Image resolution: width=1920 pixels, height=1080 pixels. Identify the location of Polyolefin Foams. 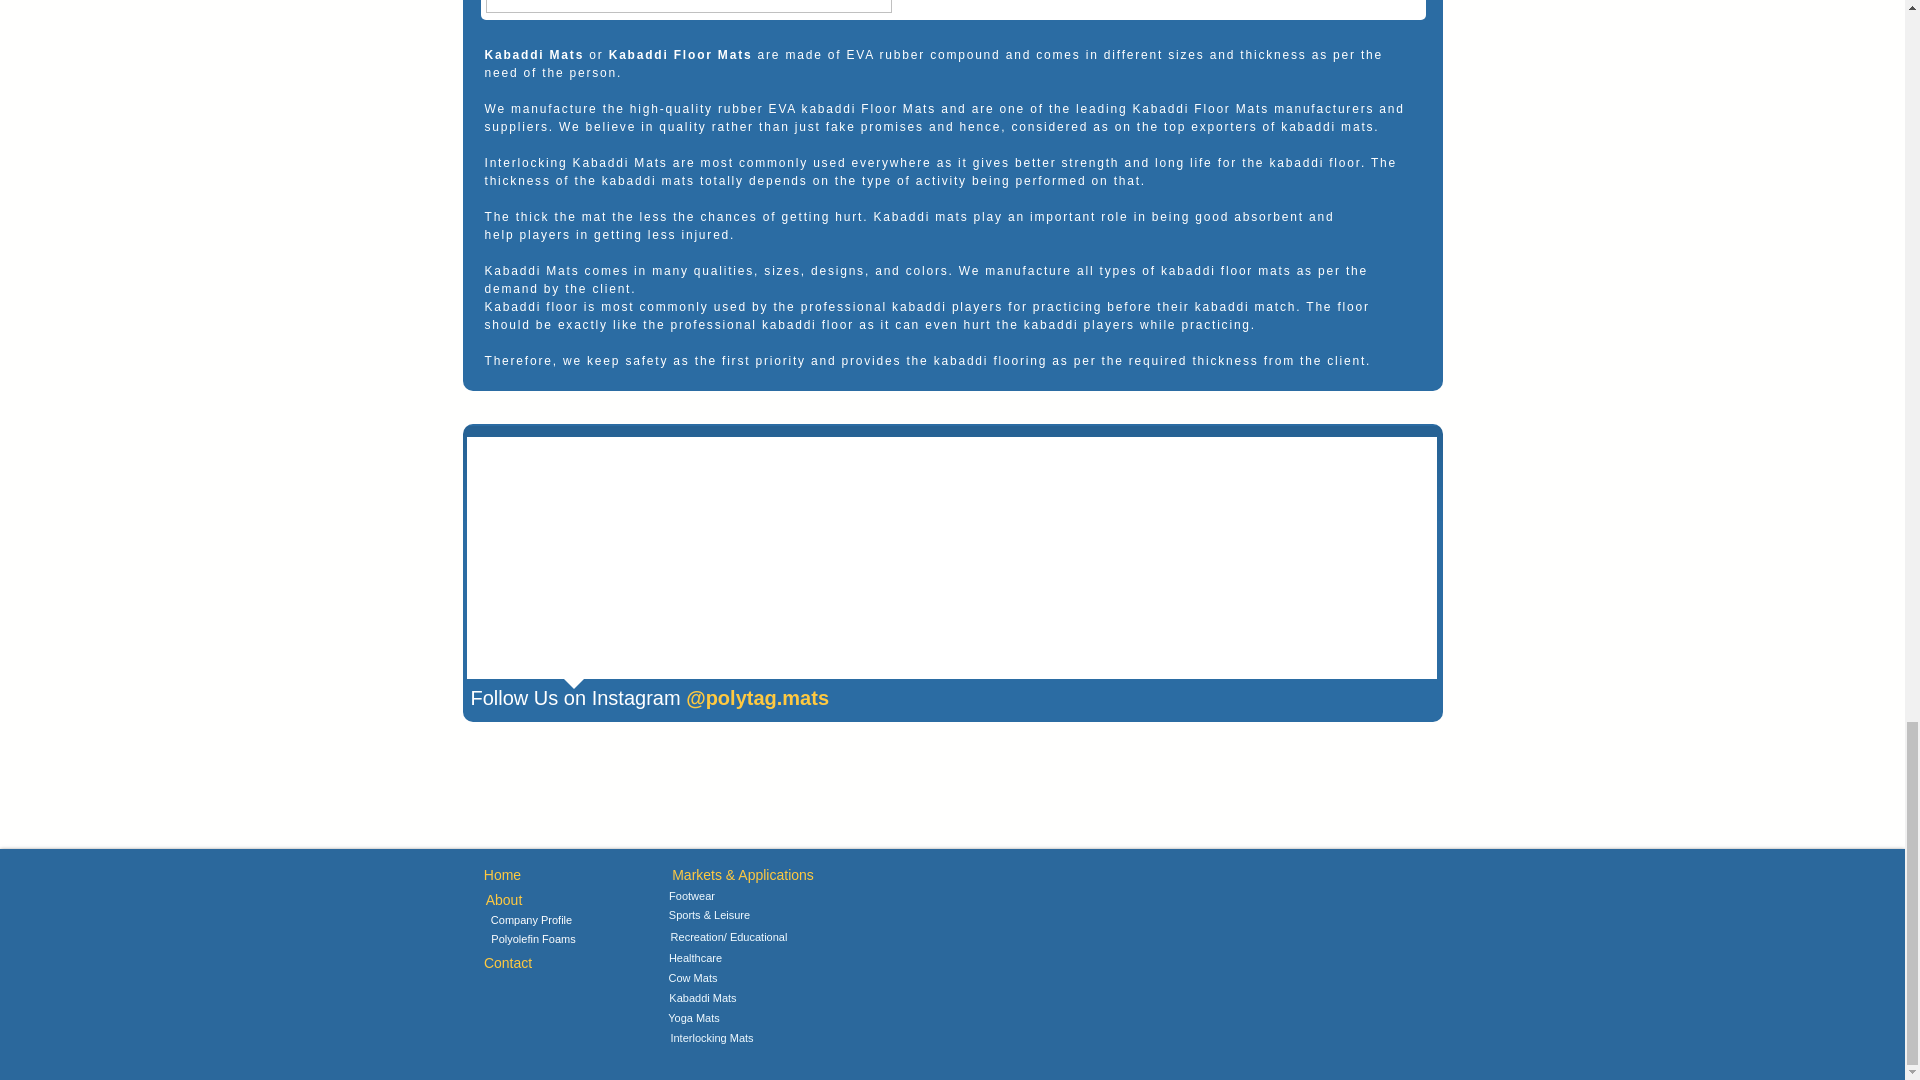
(532, 940).